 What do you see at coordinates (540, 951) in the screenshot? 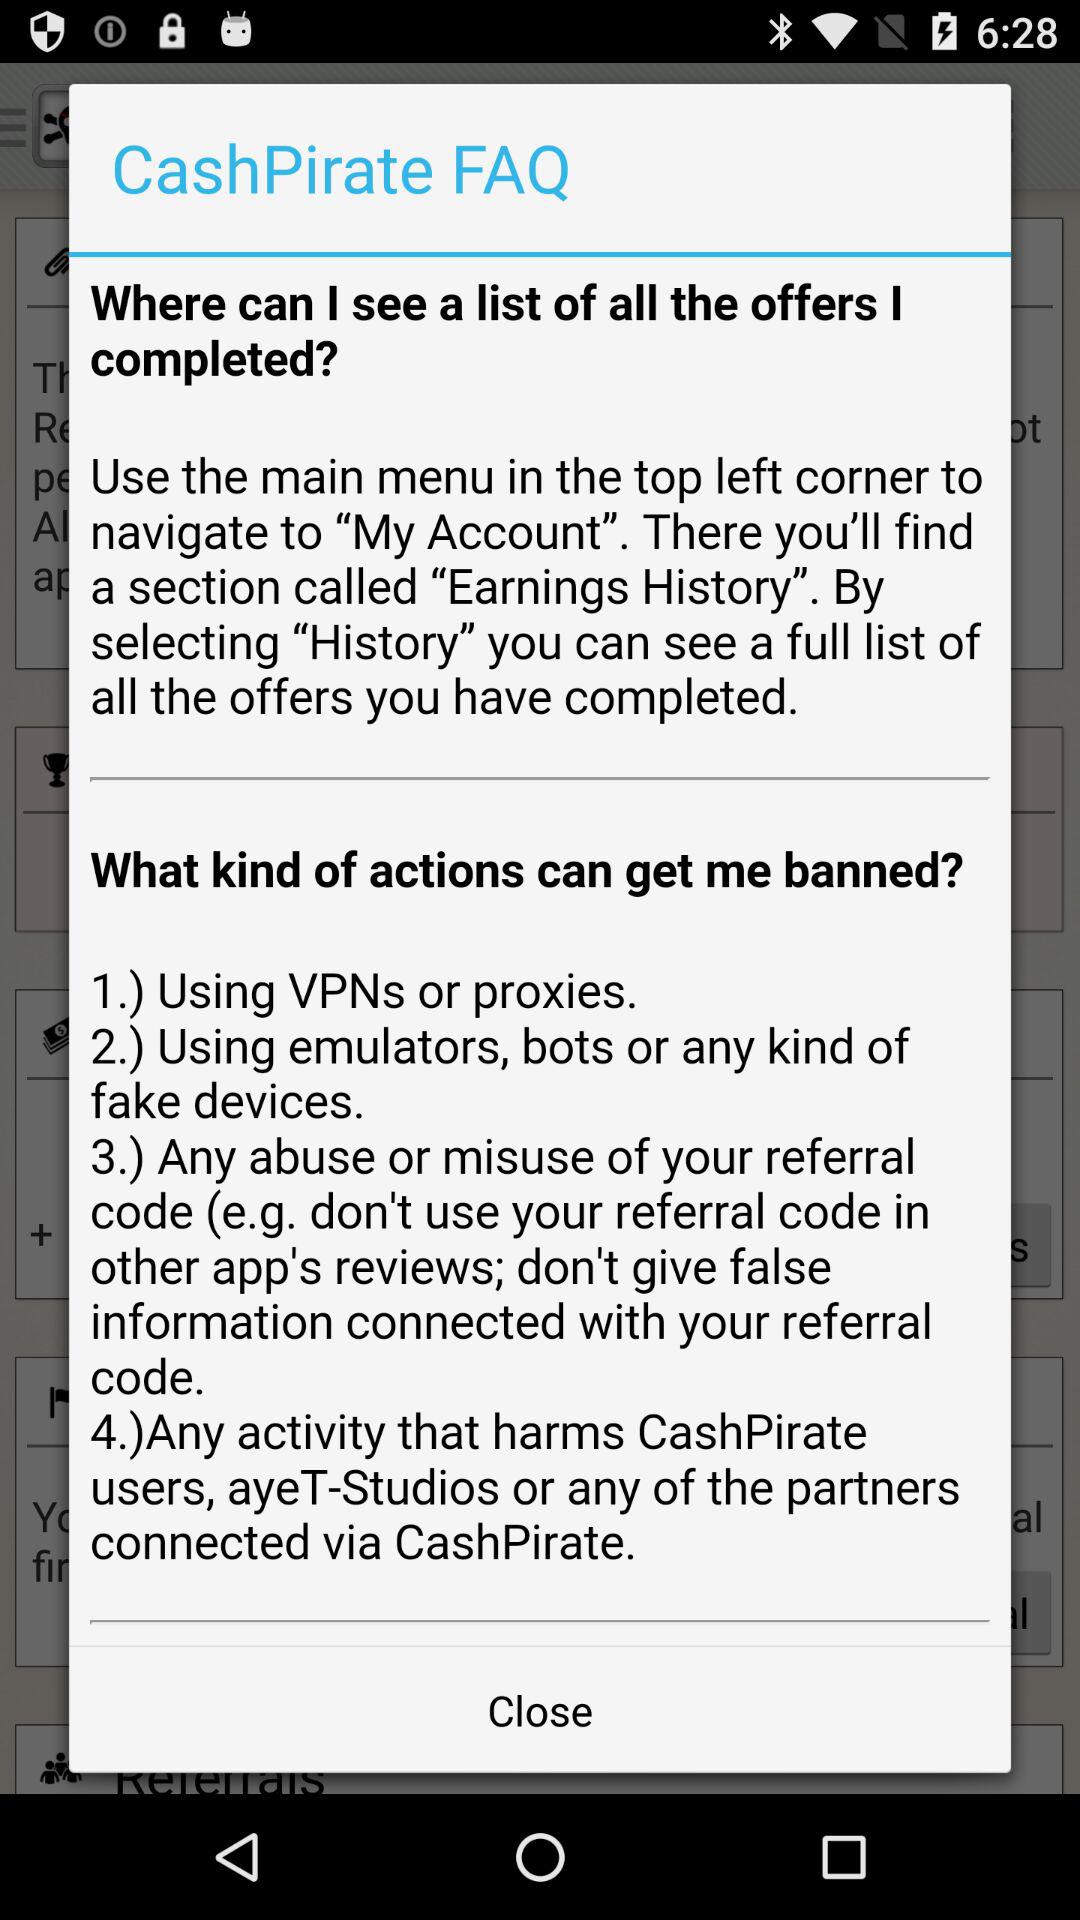
I see `cashpirate faq` at bounding box center [540, 951].